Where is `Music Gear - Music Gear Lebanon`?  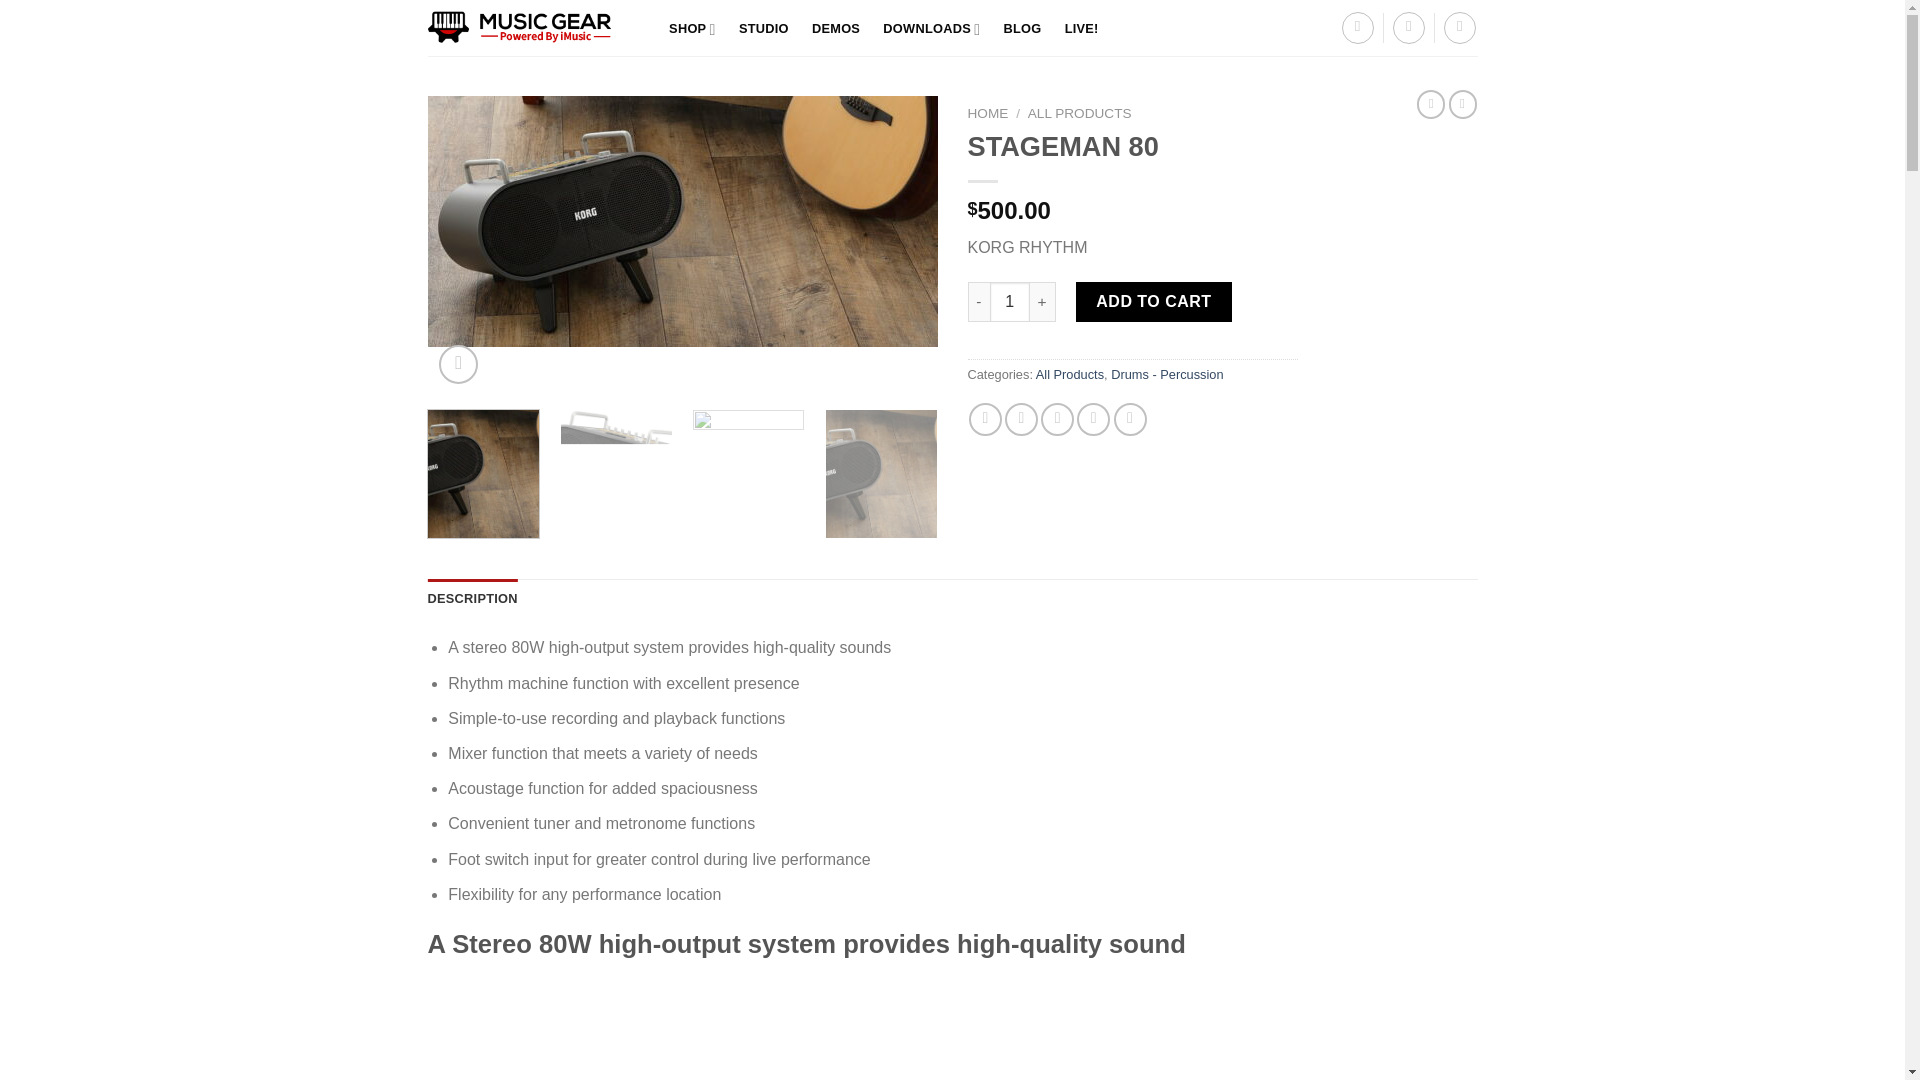 Music Gear - Music Gear Lebanon is located at coordinates (528, 28).